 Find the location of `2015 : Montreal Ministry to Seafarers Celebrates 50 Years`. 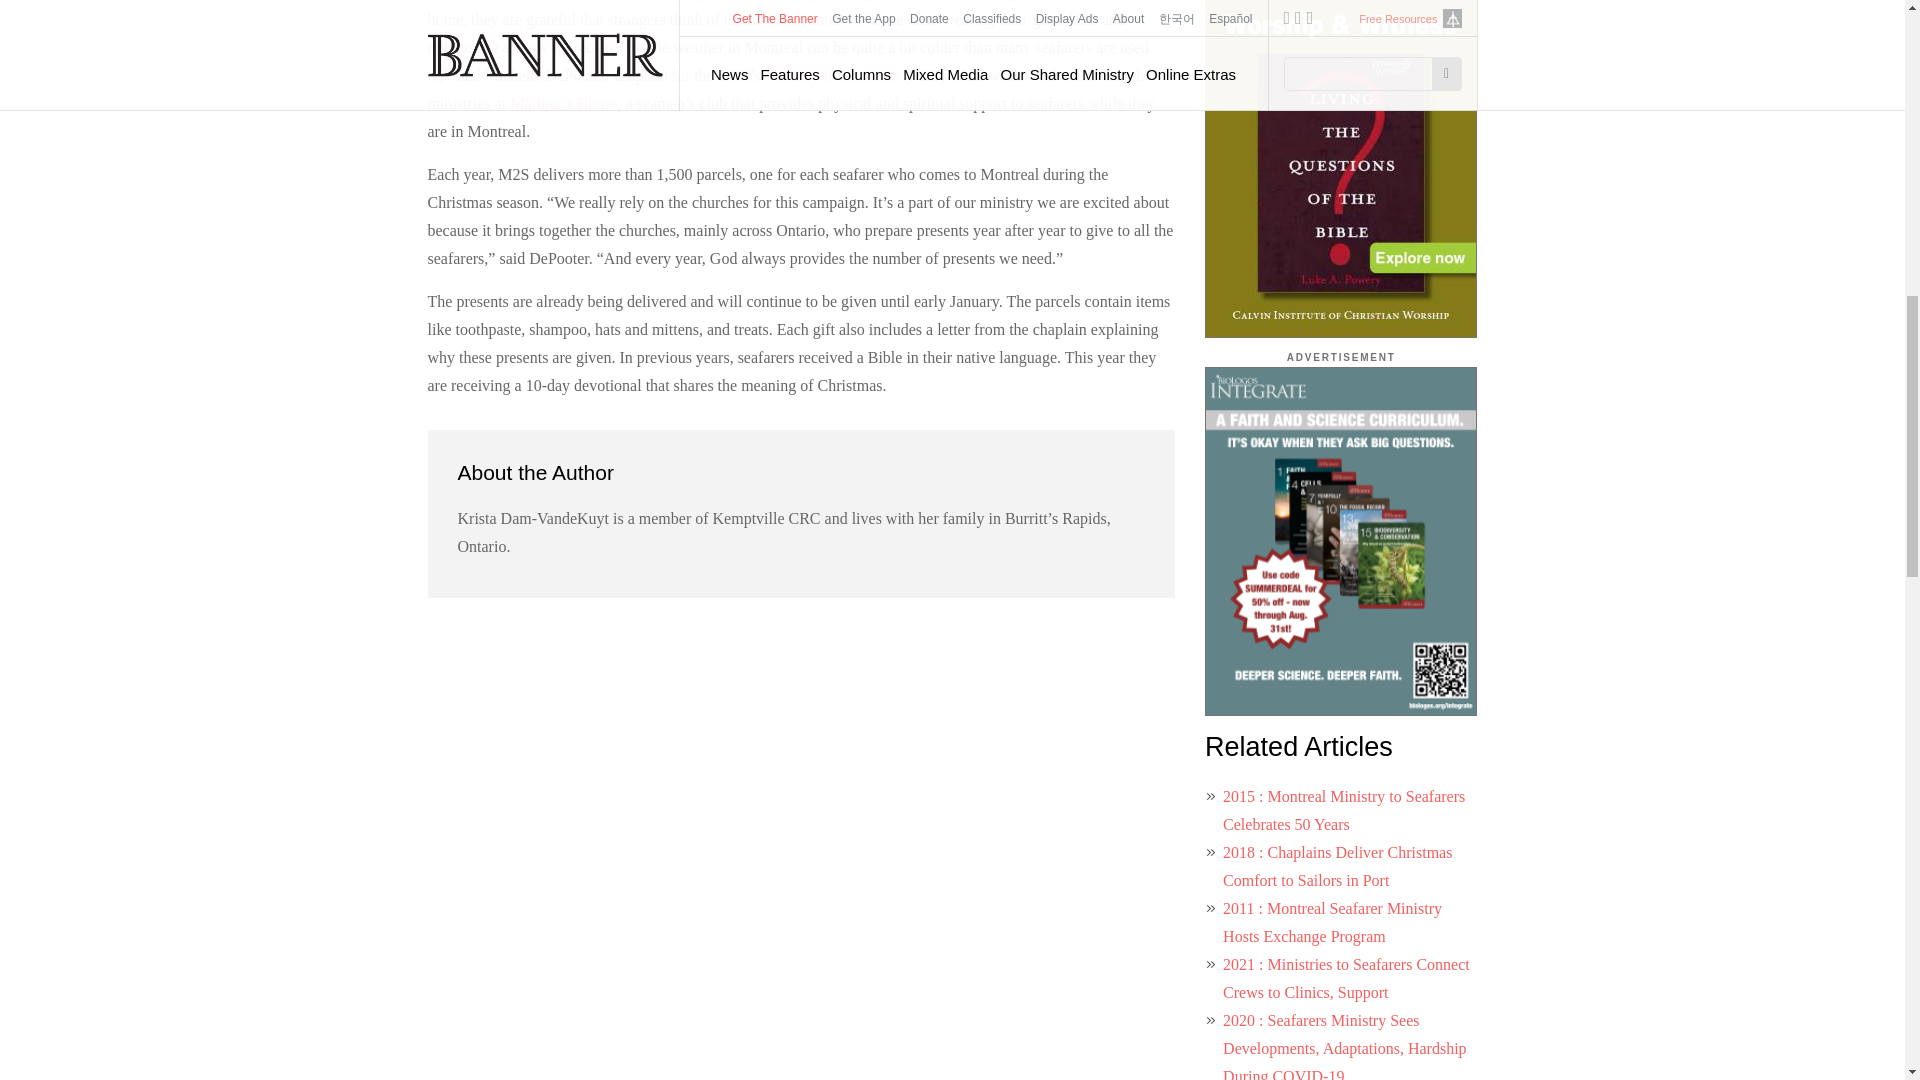

2015 : Montreal Ministry to Seafarers Celebrates 50 Years is located at coordinates (1344, 810).